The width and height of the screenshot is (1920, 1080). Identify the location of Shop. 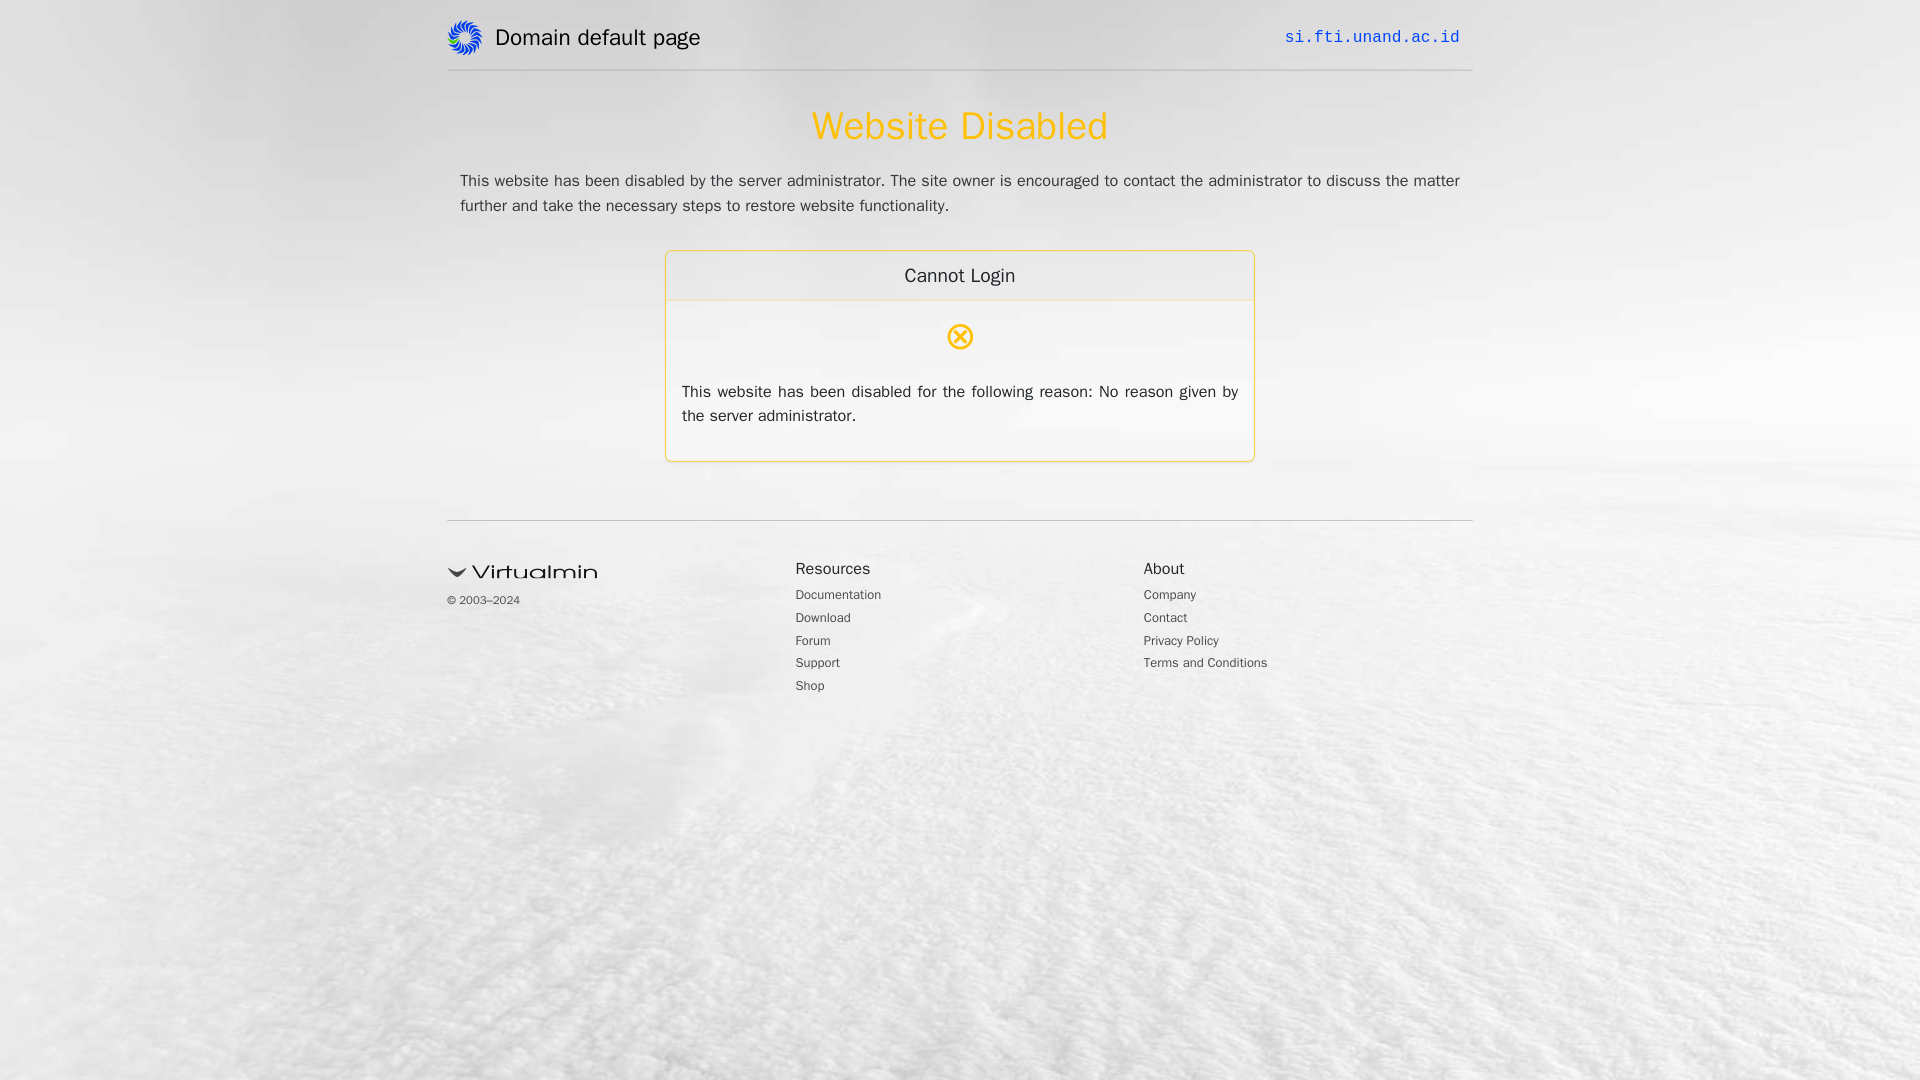
(814, 688).